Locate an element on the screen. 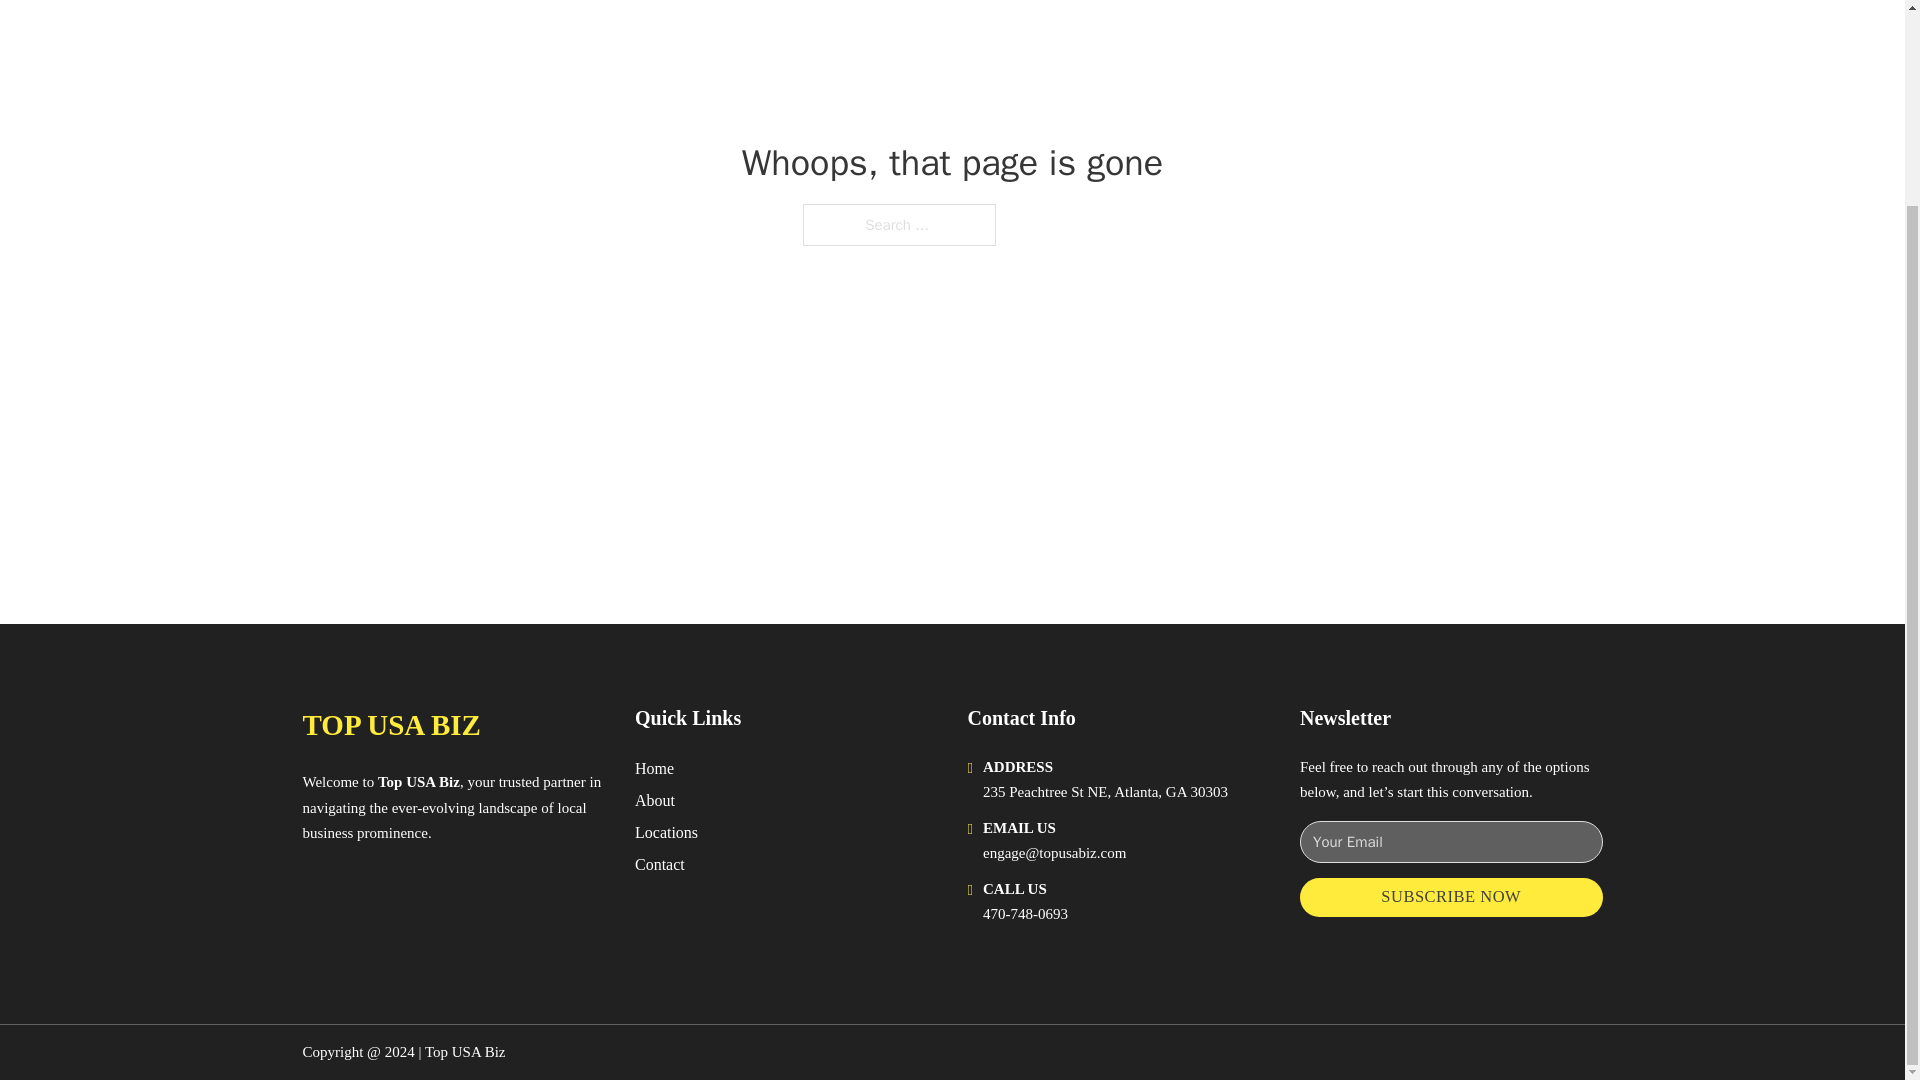 Image resolution: width=1920 pixels, height=1080 pixels. About is located at coordinates (655, 800).